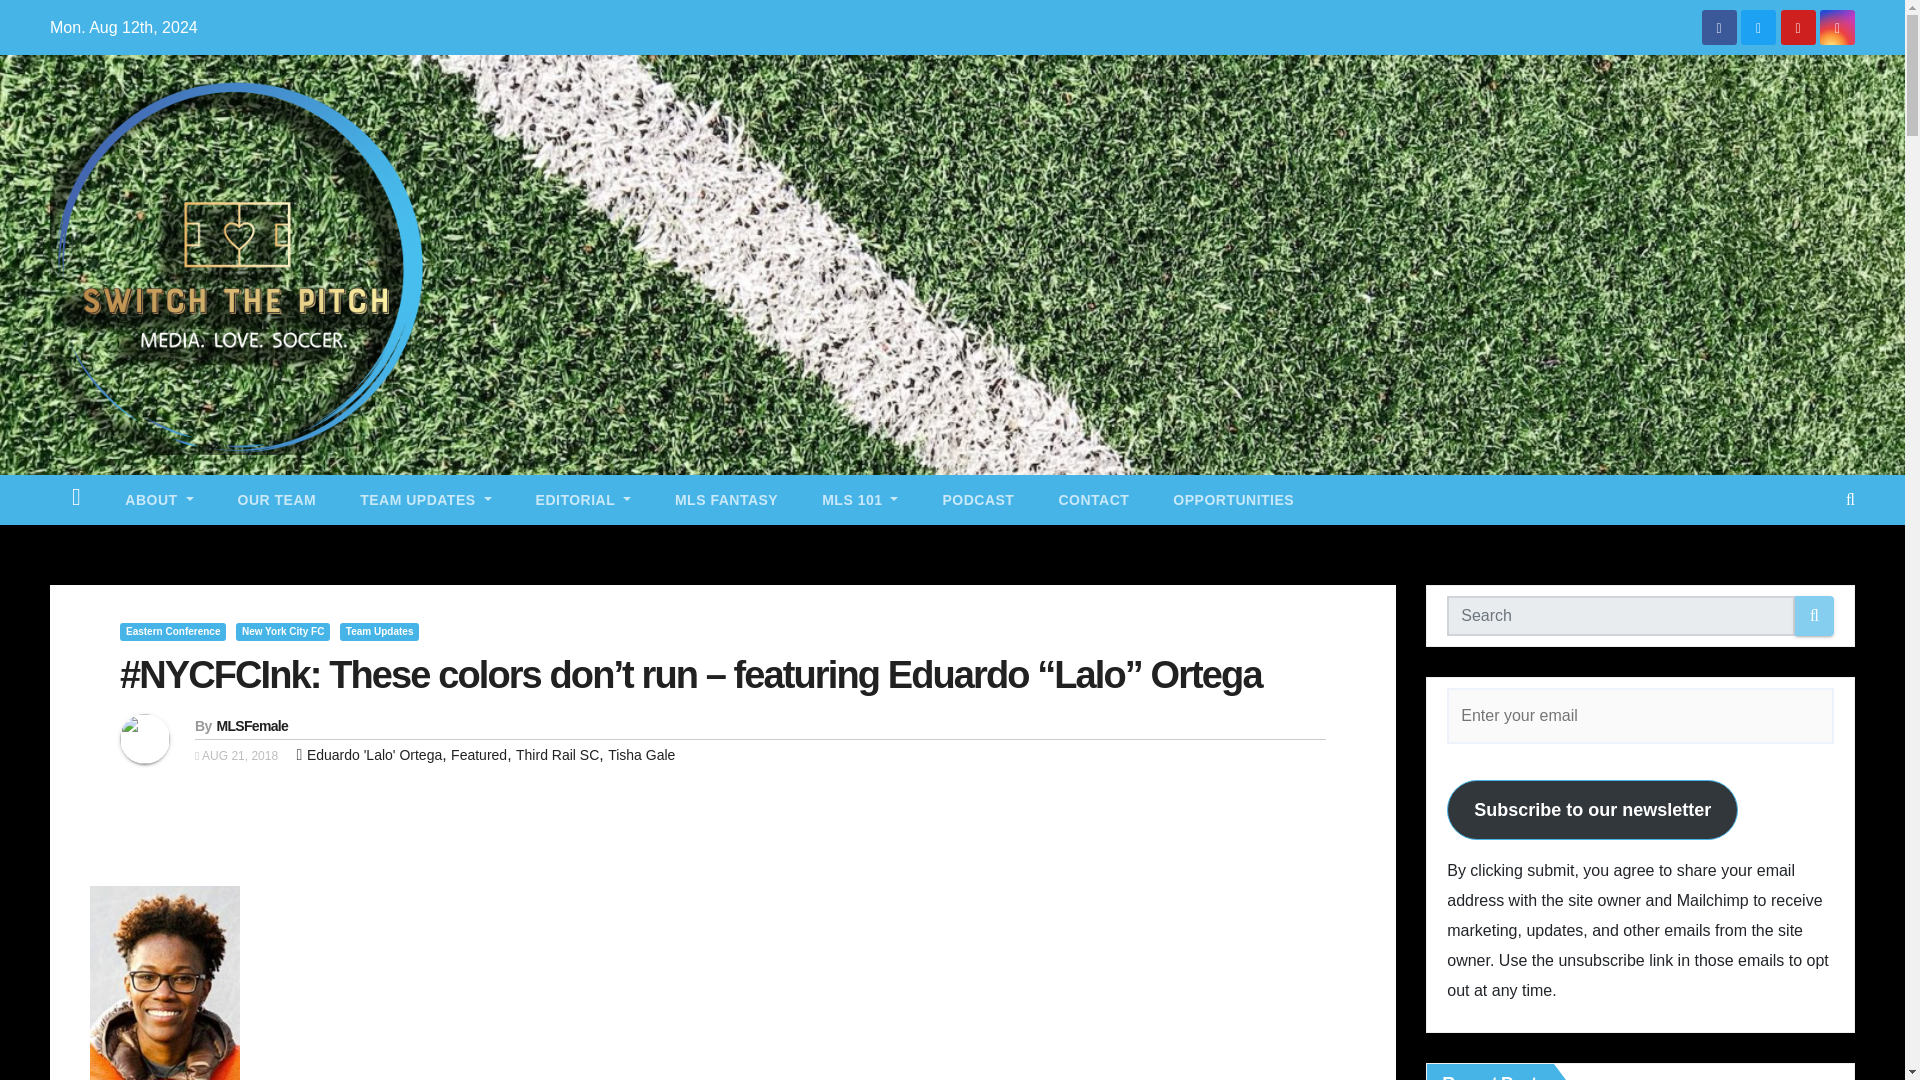 Image resolution: width=1920 pixels, height=1080 pixels. Describe the element at coordinates (159, 500) in the screenshot. I see `About` at that location.